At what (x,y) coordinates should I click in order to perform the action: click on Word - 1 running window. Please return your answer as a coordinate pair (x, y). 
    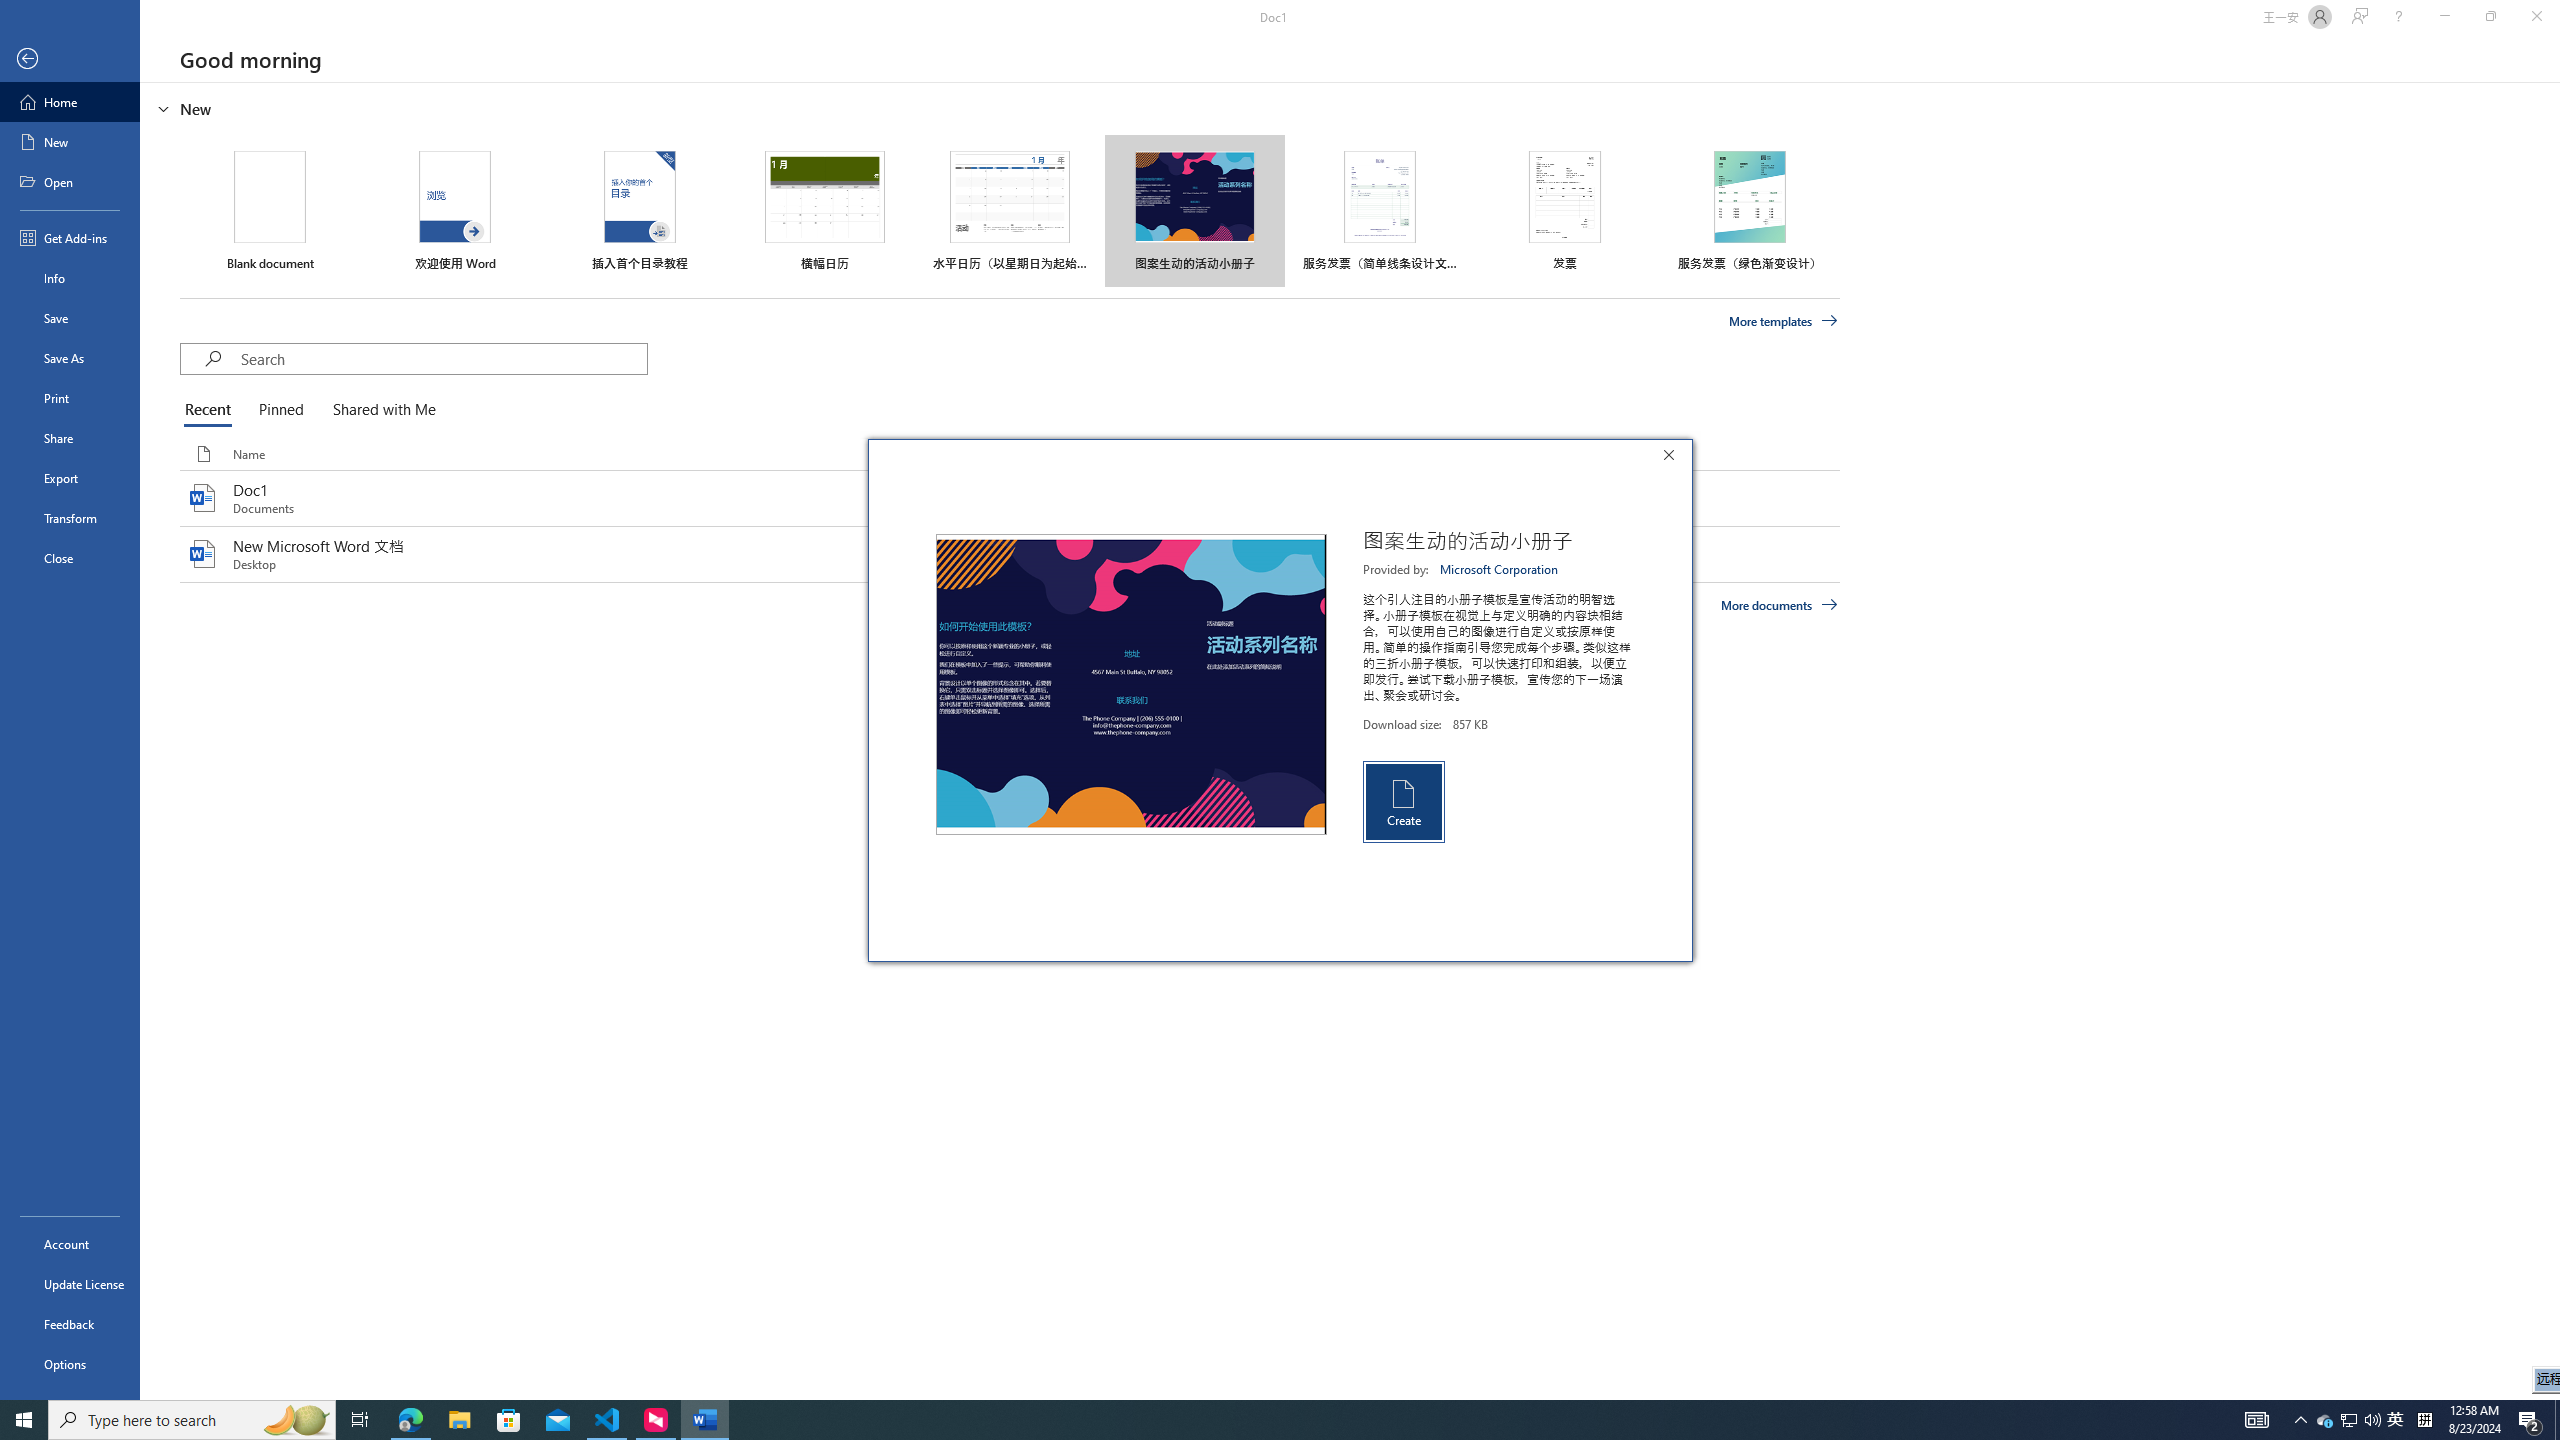
    Looking at the image, I should click on (704, 1420).